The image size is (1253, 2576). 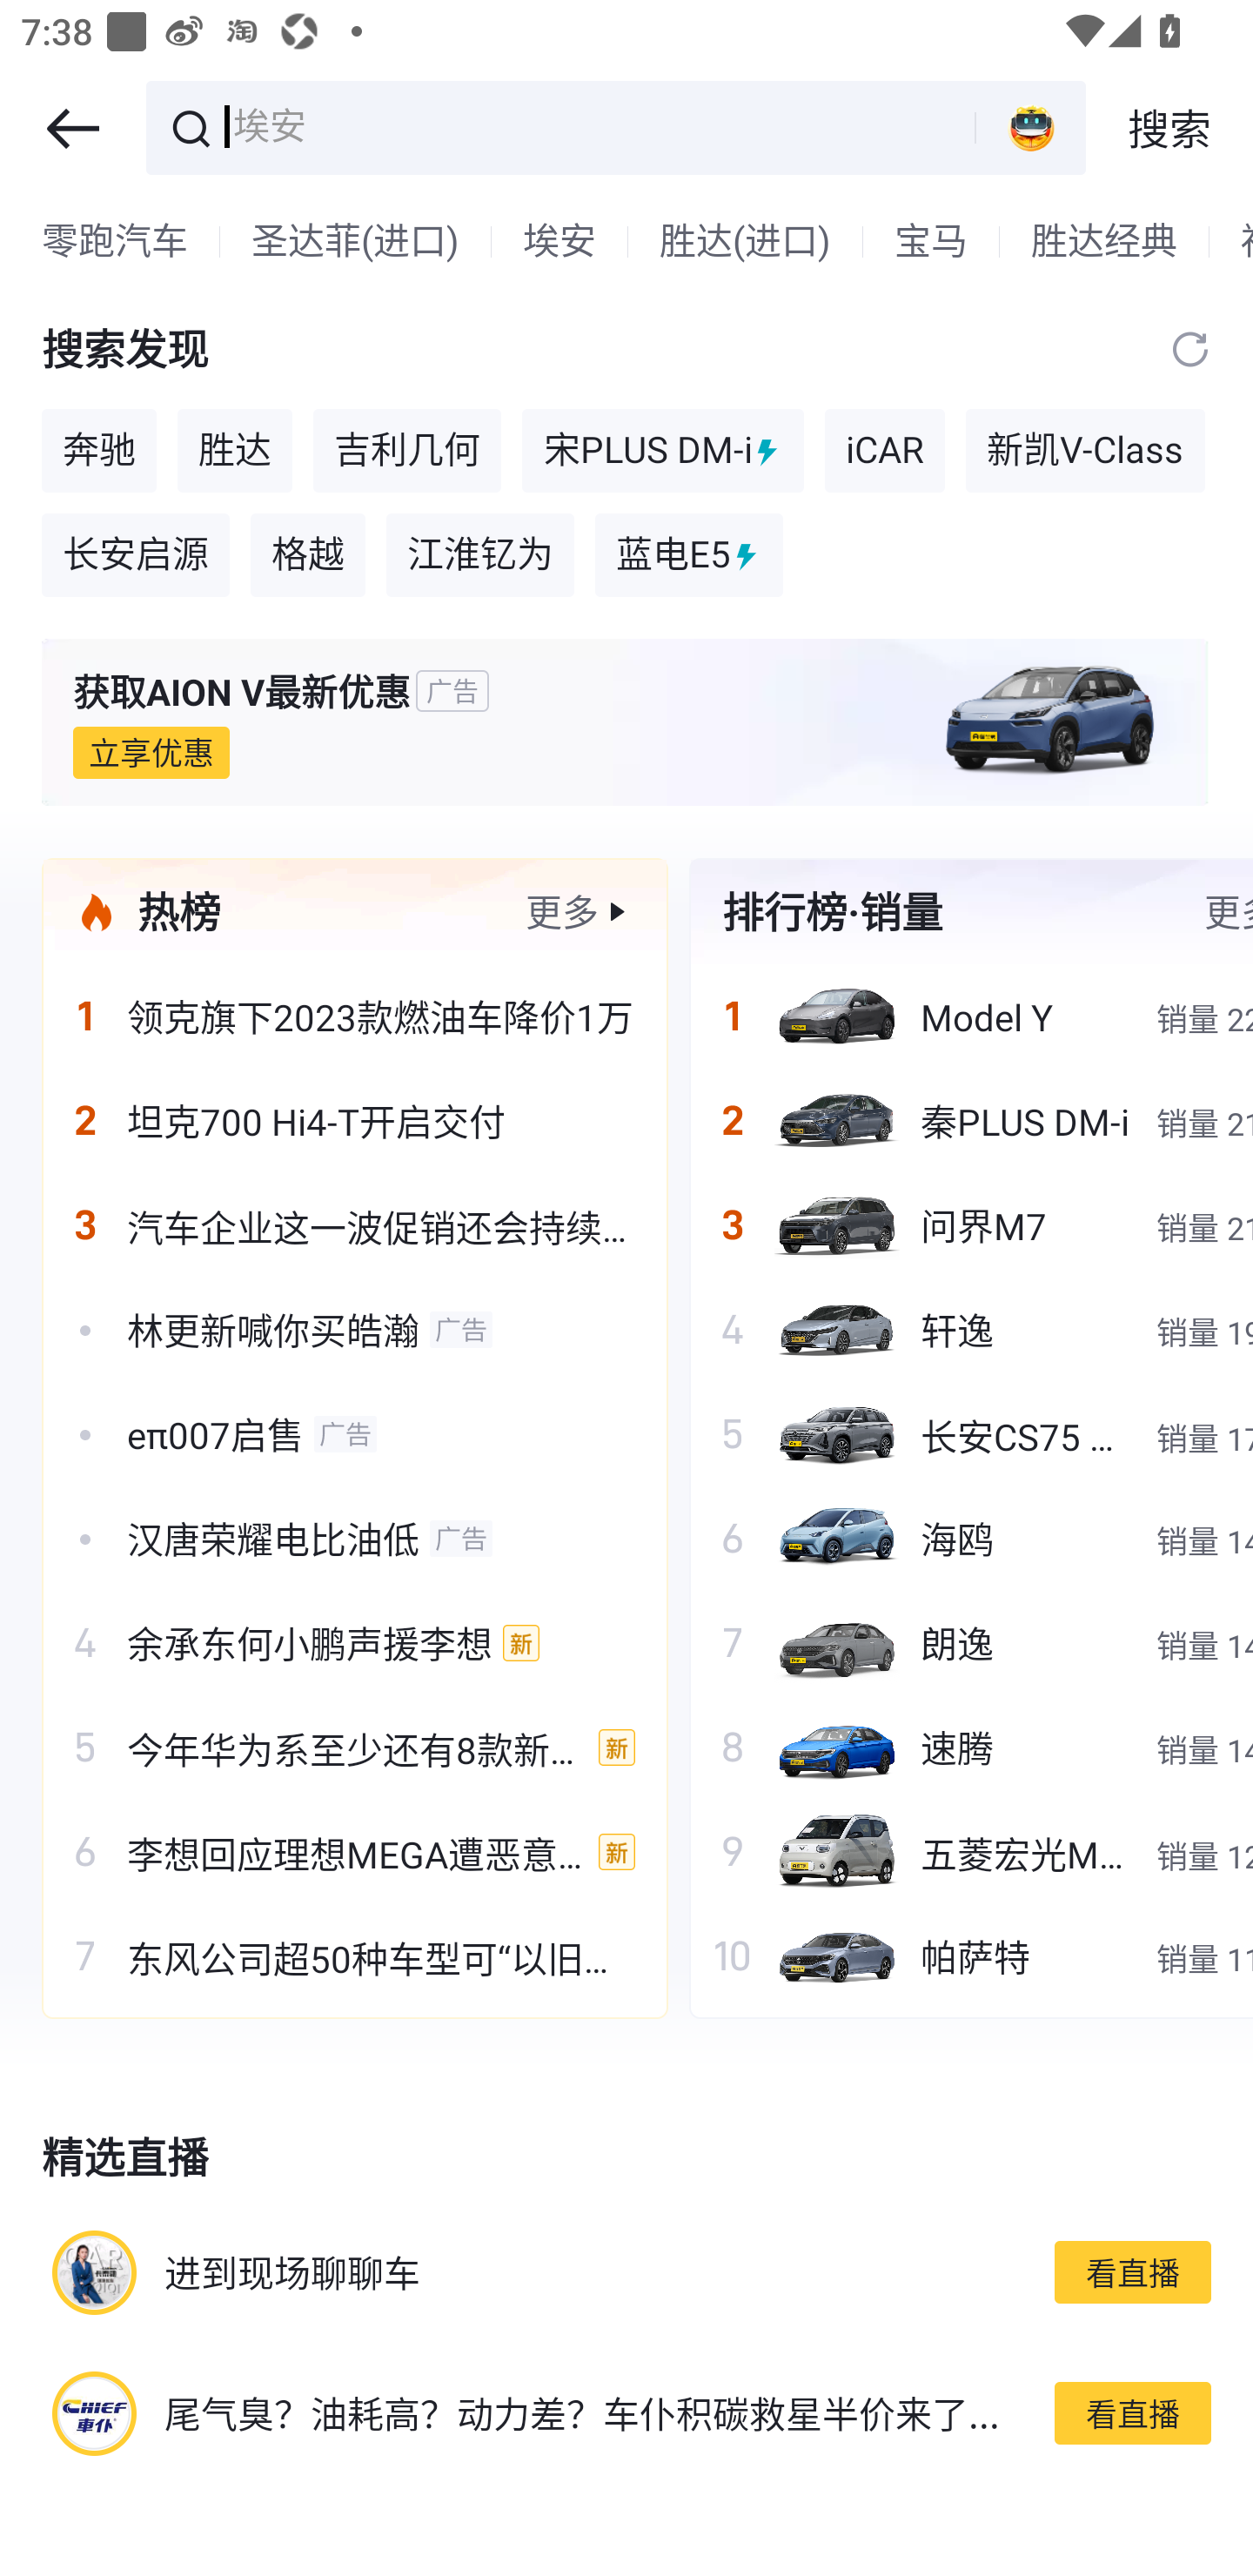 What do you see at coordinates (308, 555) in the screenshot?
I see `格越` at bounding box center [308, 555].